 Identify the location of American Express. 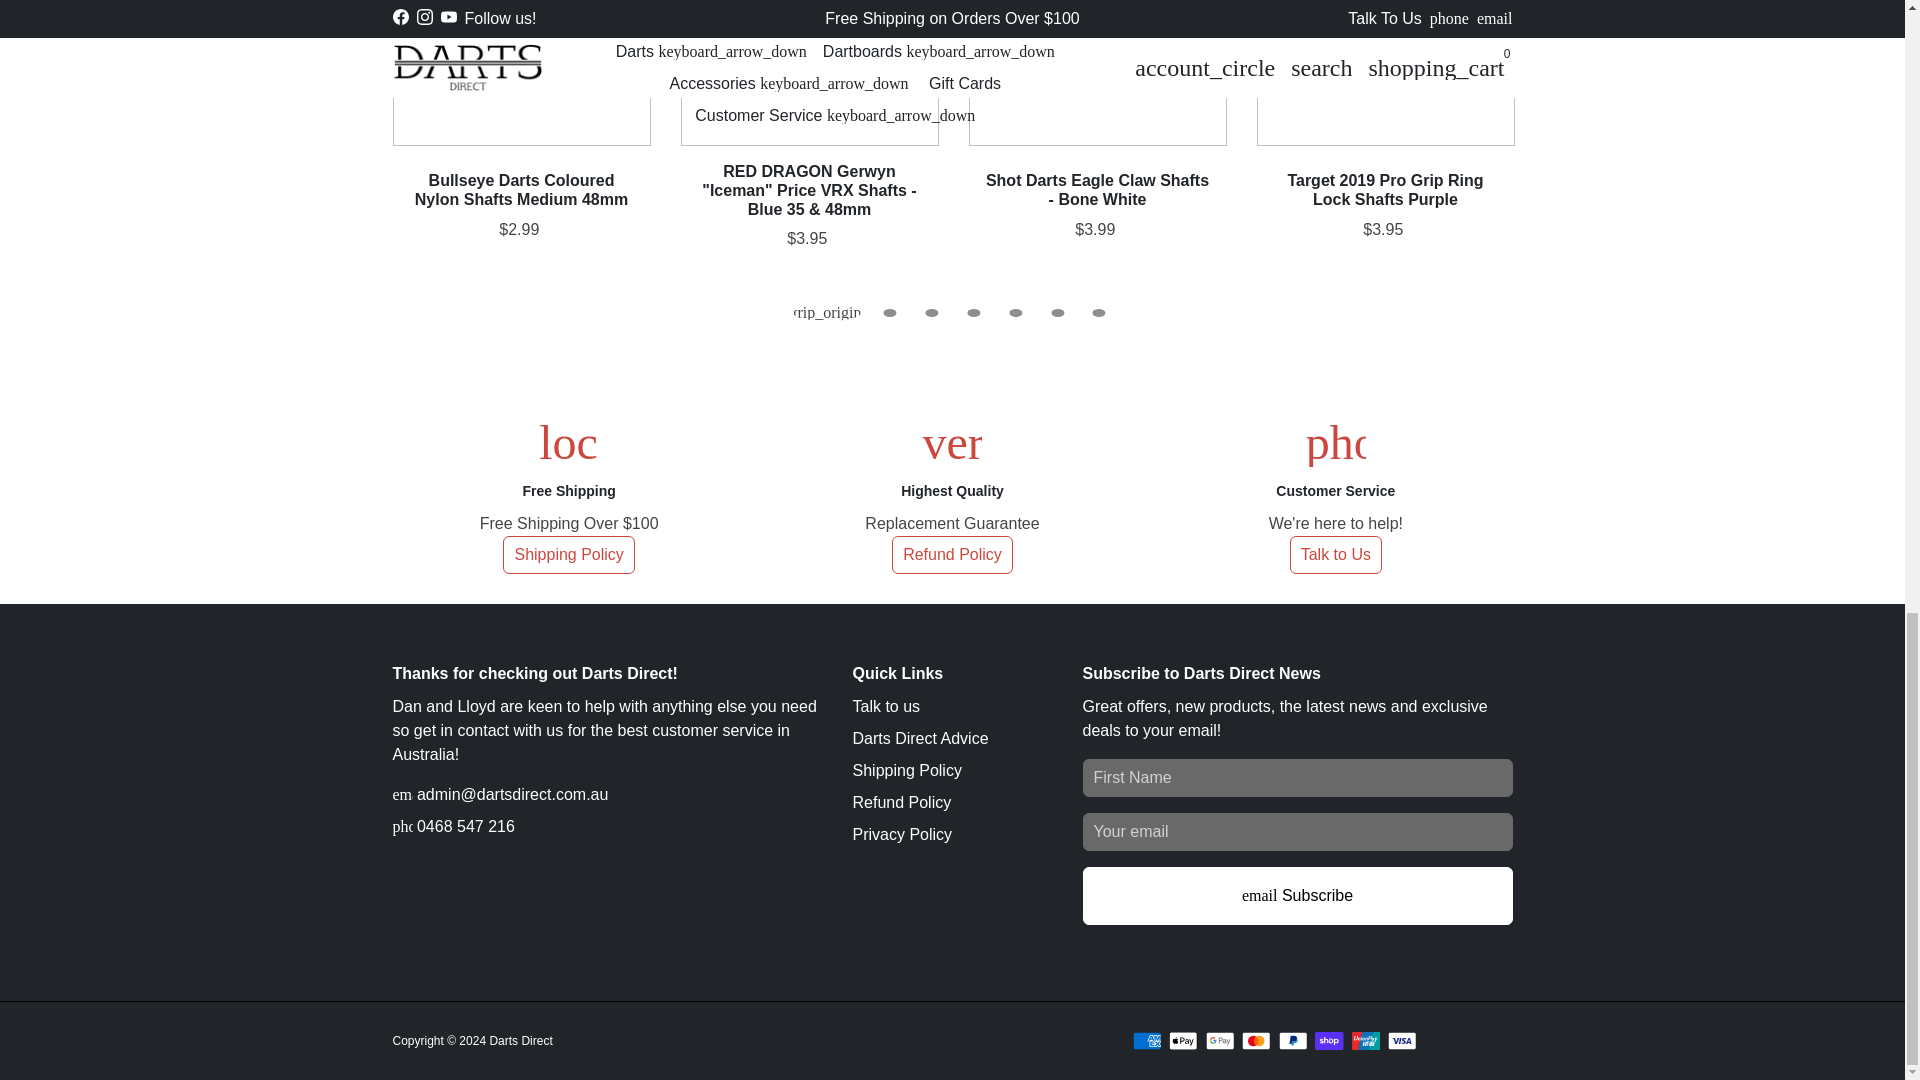
(1146, 1040).